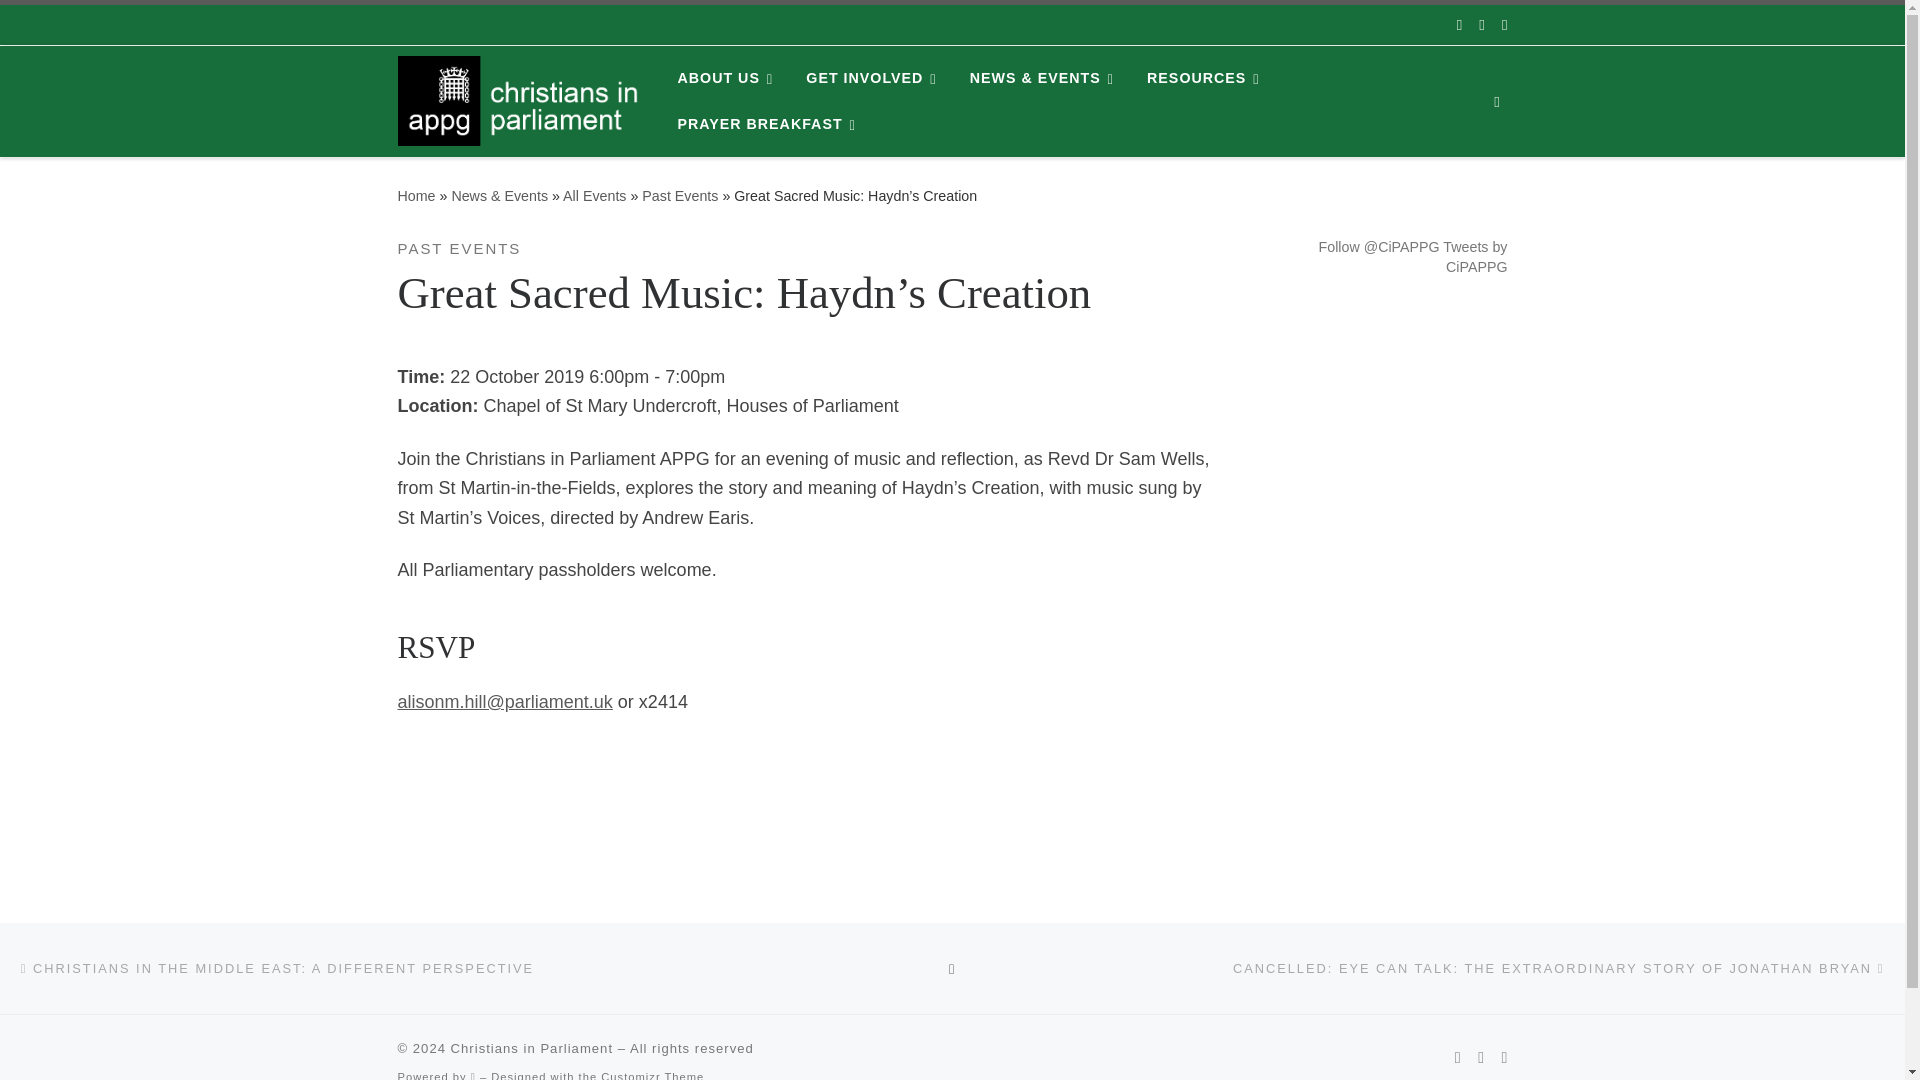 Image resolution: width=1920 pixels, height=1080 pixels. What do you see at coordinates (770, 124) in the screenshot?
I see `PRAYER BREAKFAST` at bounding box center [770, 124].